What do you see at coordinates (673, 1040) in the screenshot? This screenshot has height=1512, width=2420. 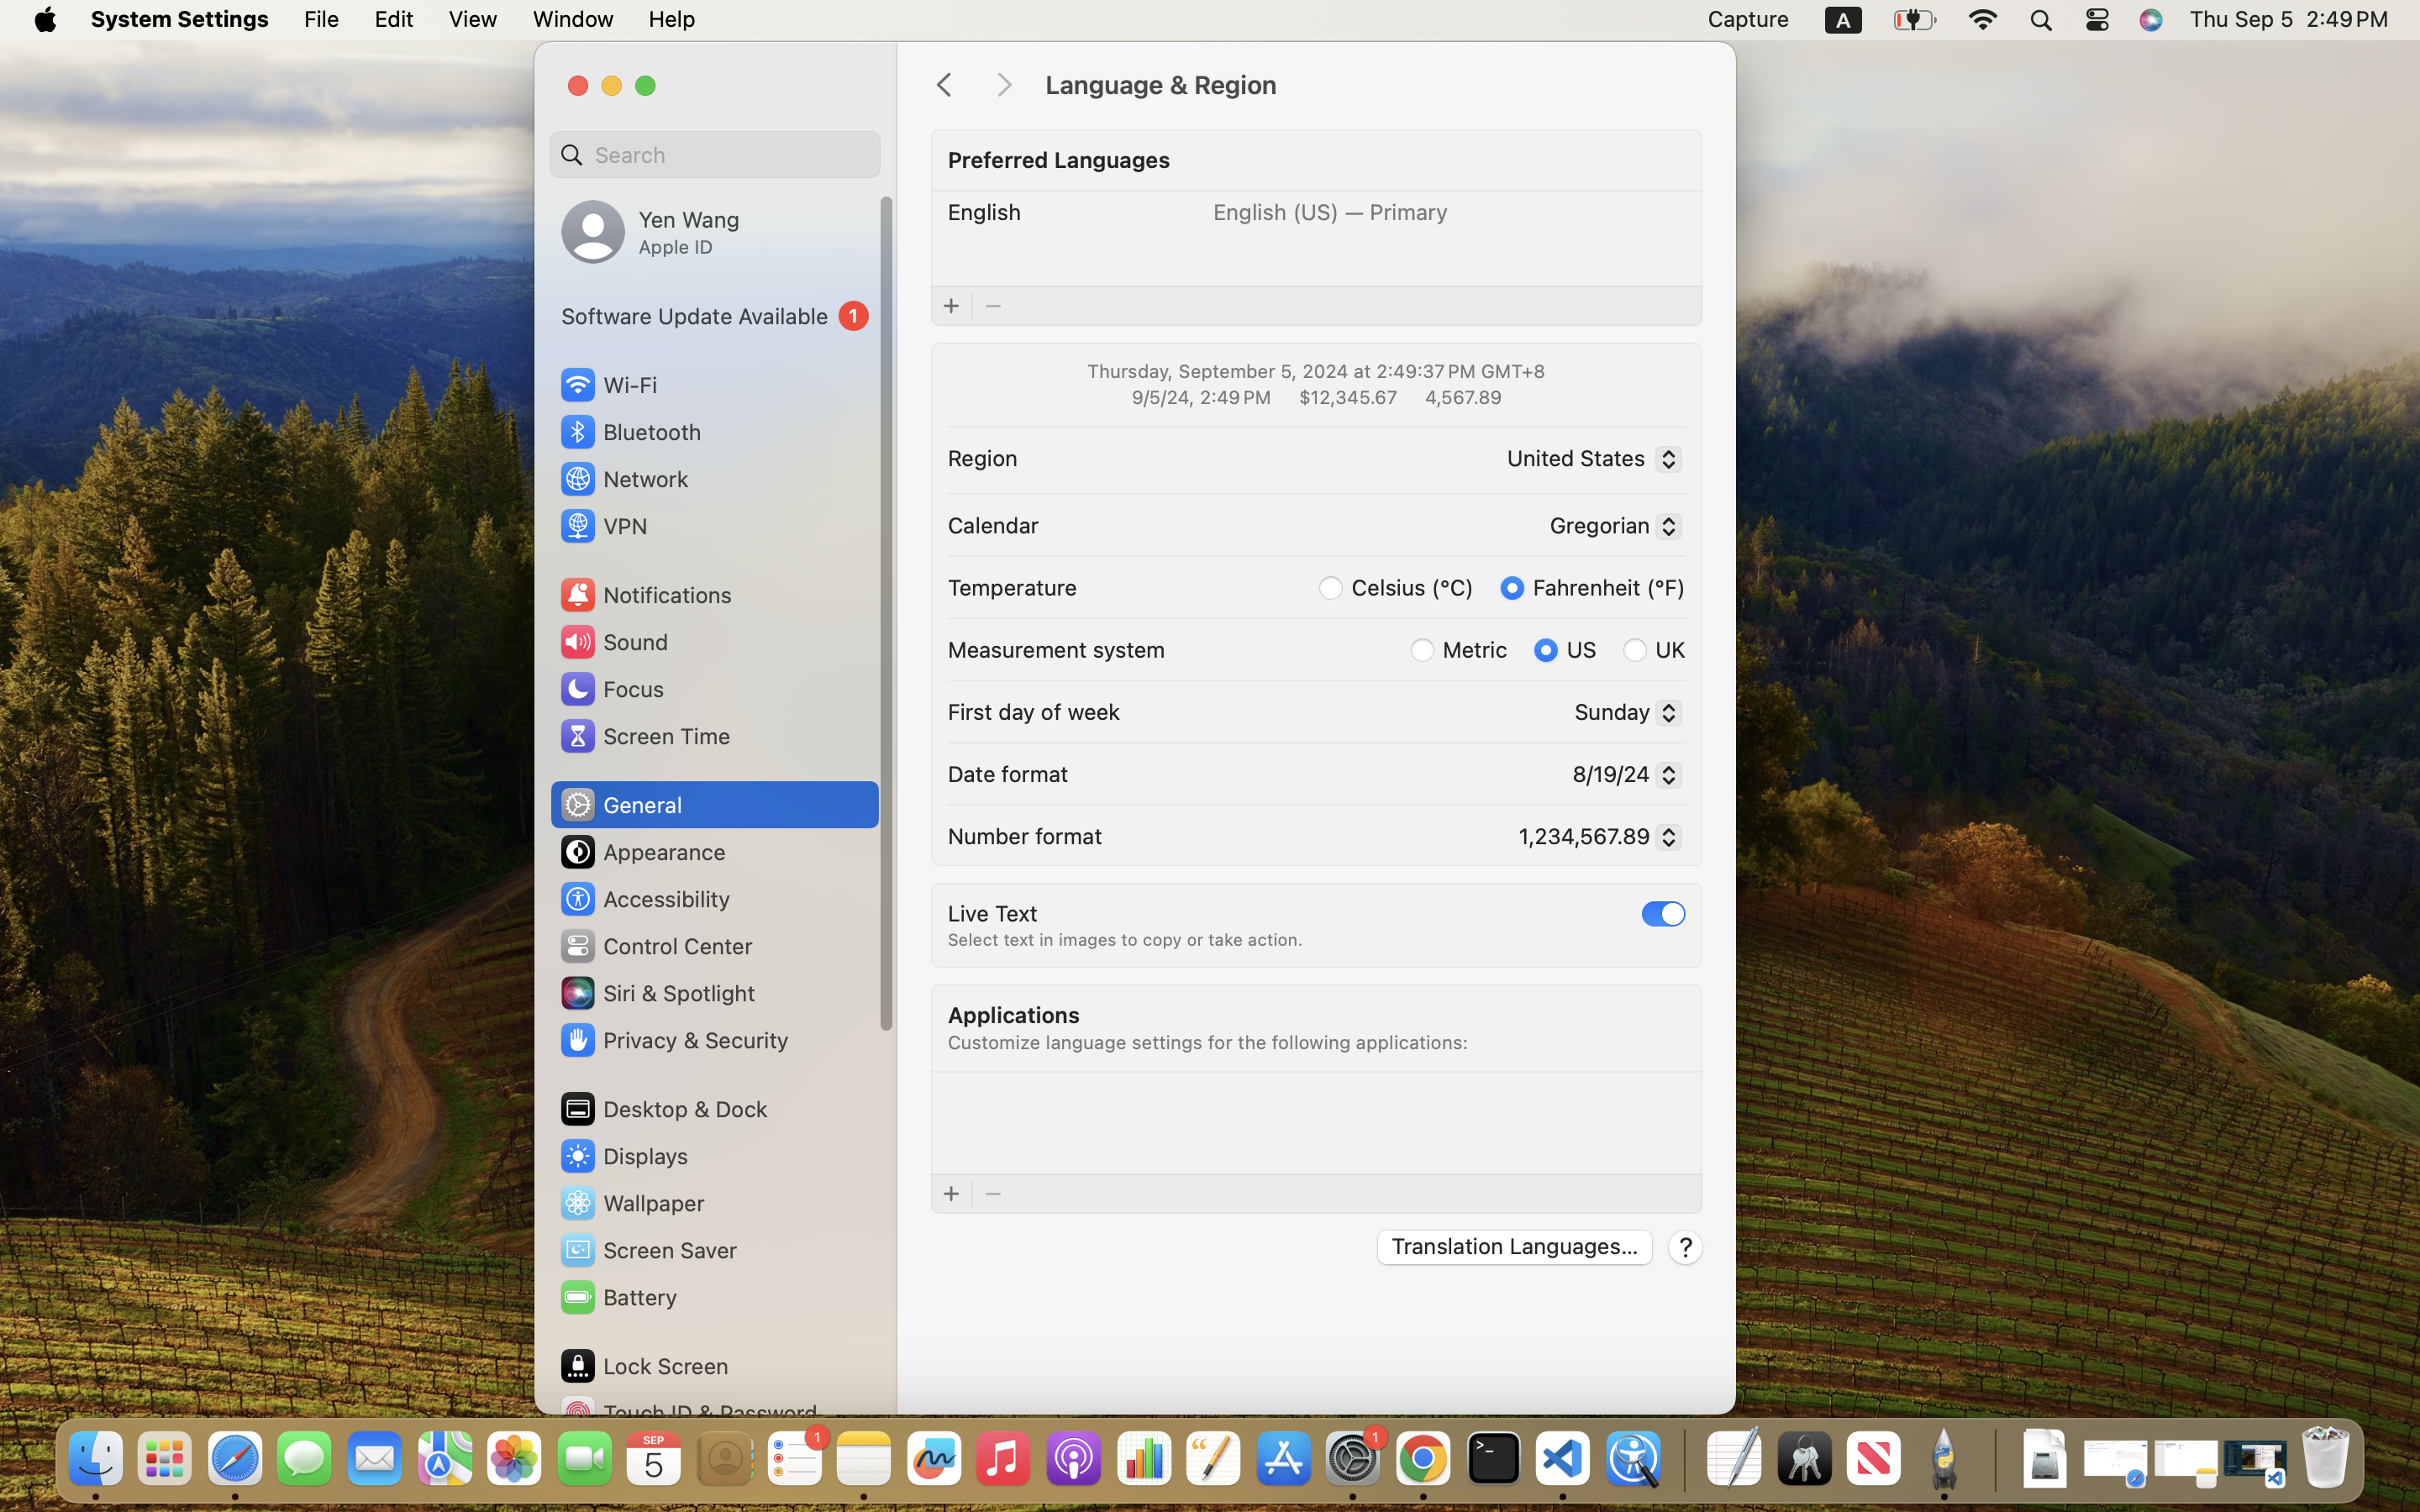 I see `Privacy & Security` at bounding box center [673, 1040].